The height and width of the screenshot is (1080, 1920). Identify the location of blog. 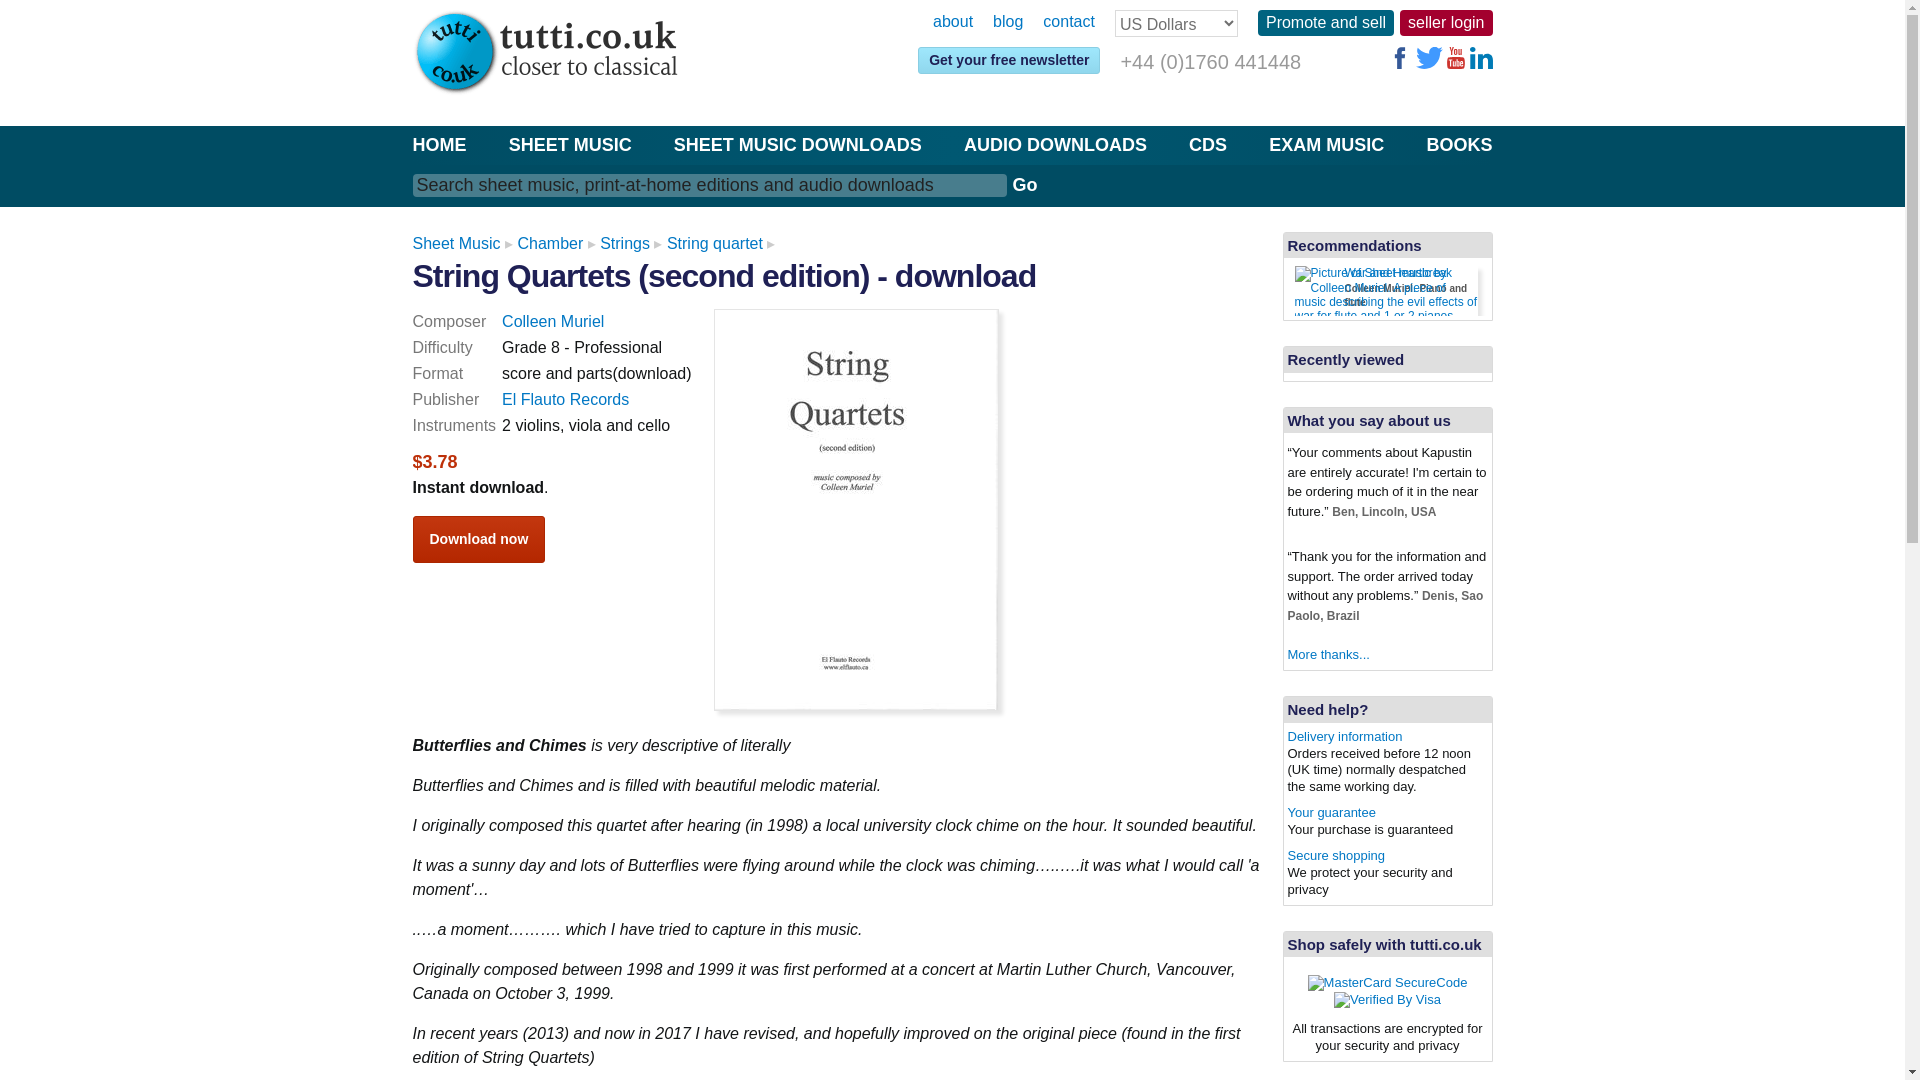
(1008, 22).